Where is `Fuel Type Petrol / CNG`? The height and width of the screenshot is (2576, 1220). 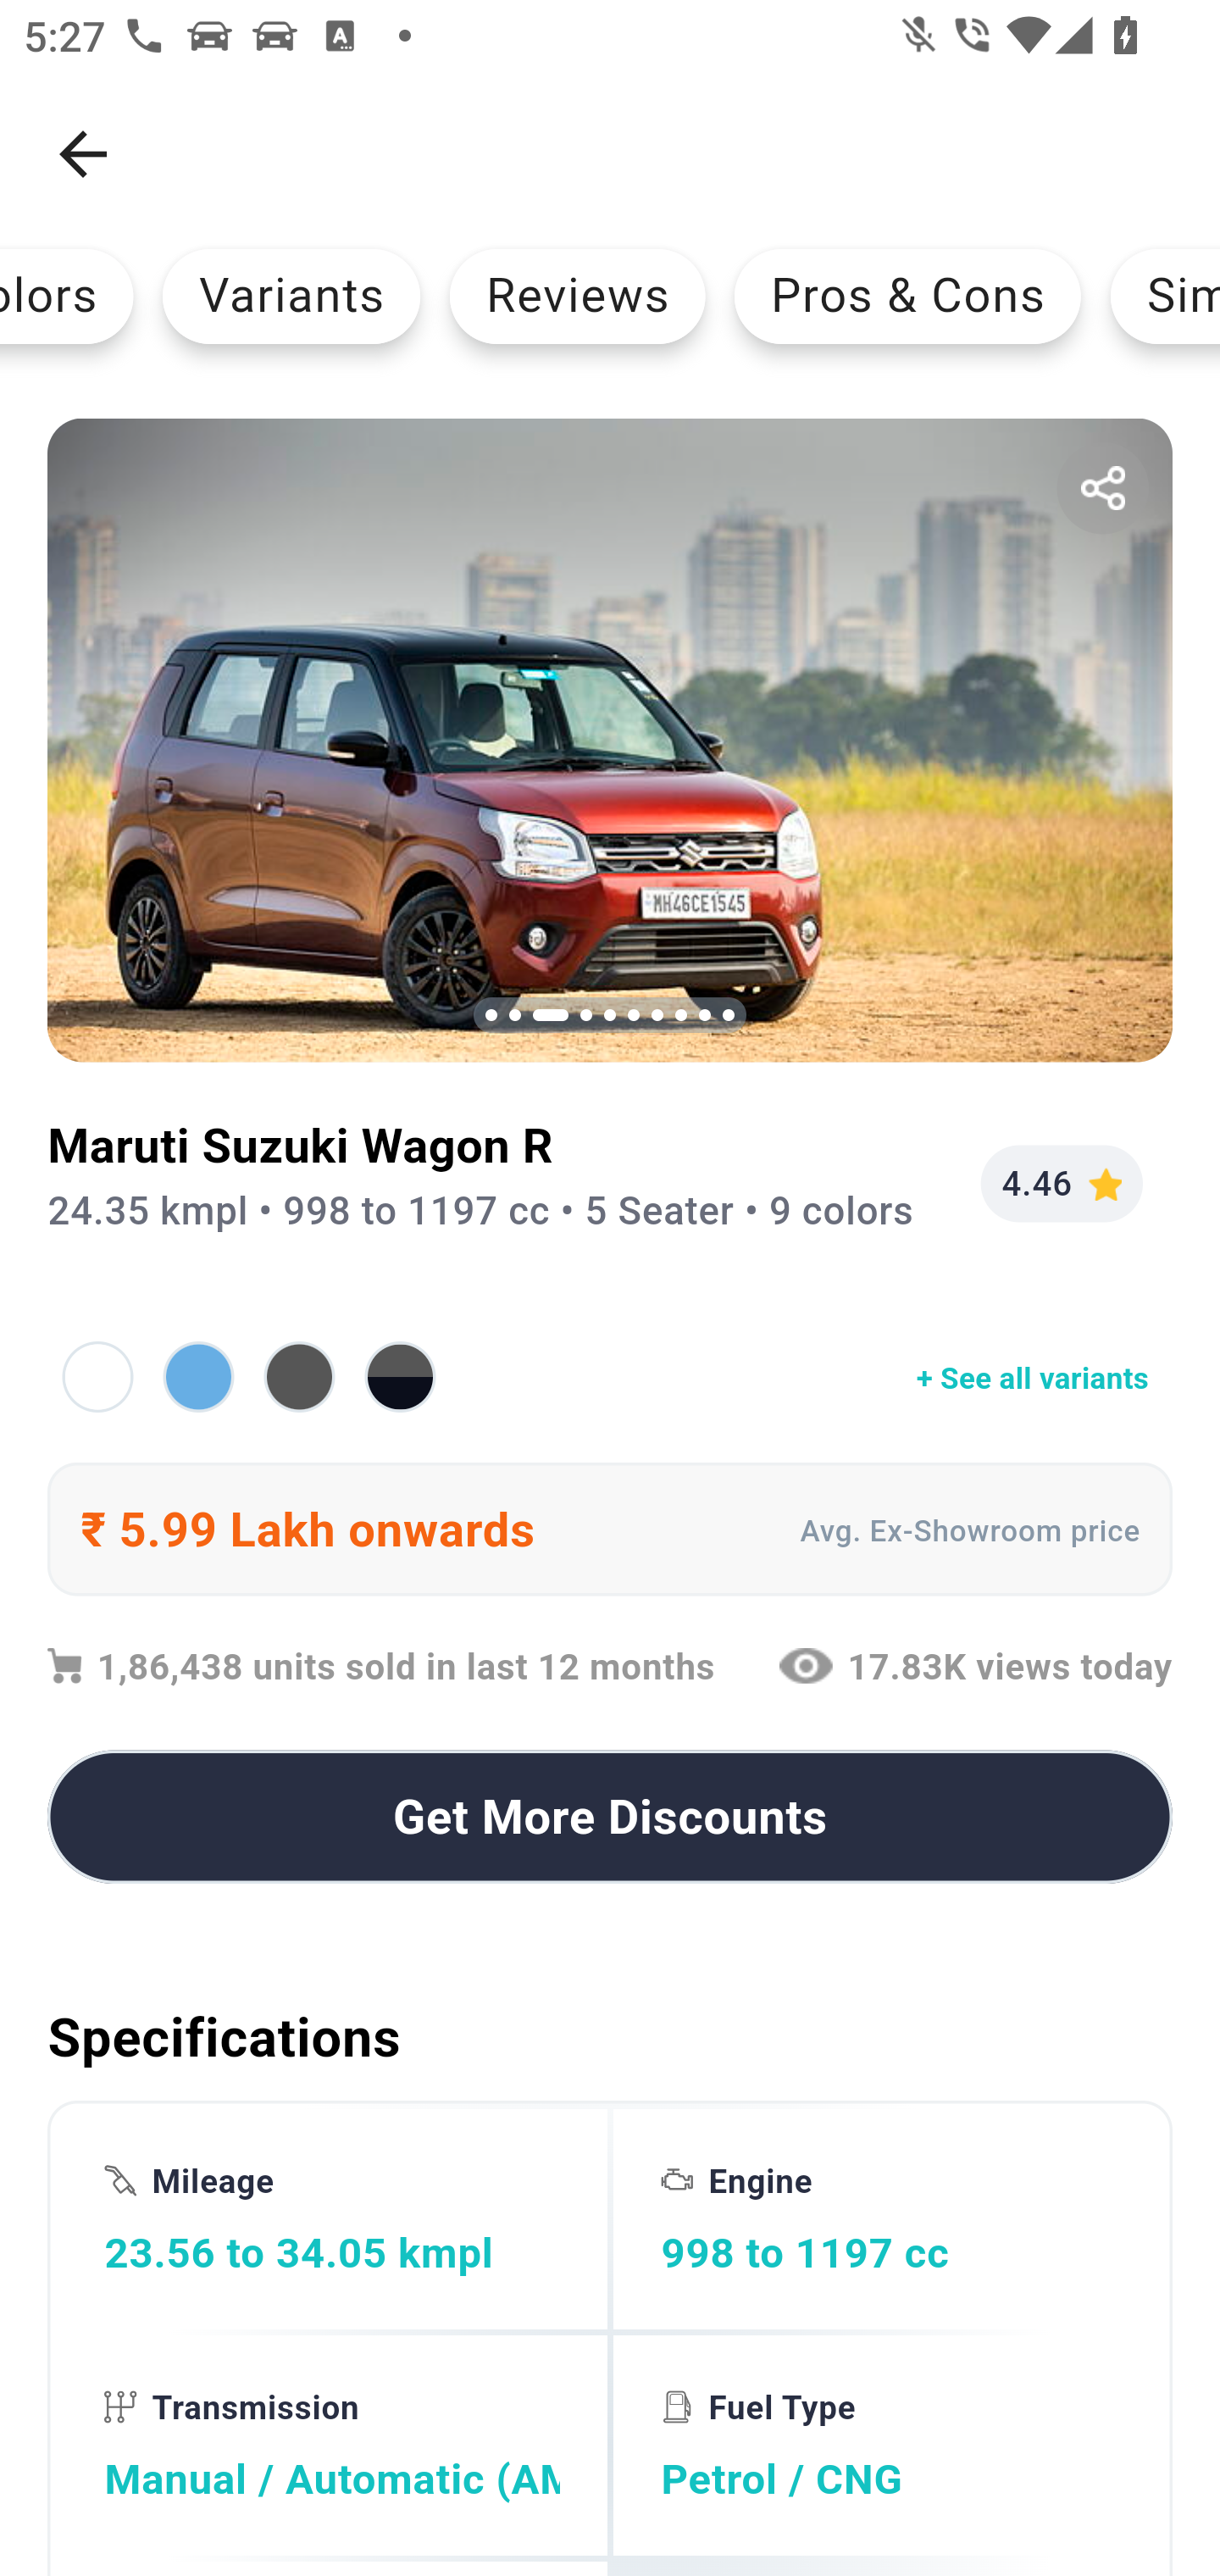
Fuel Type Petrol / CNG is located at coordinates (888, 2446).